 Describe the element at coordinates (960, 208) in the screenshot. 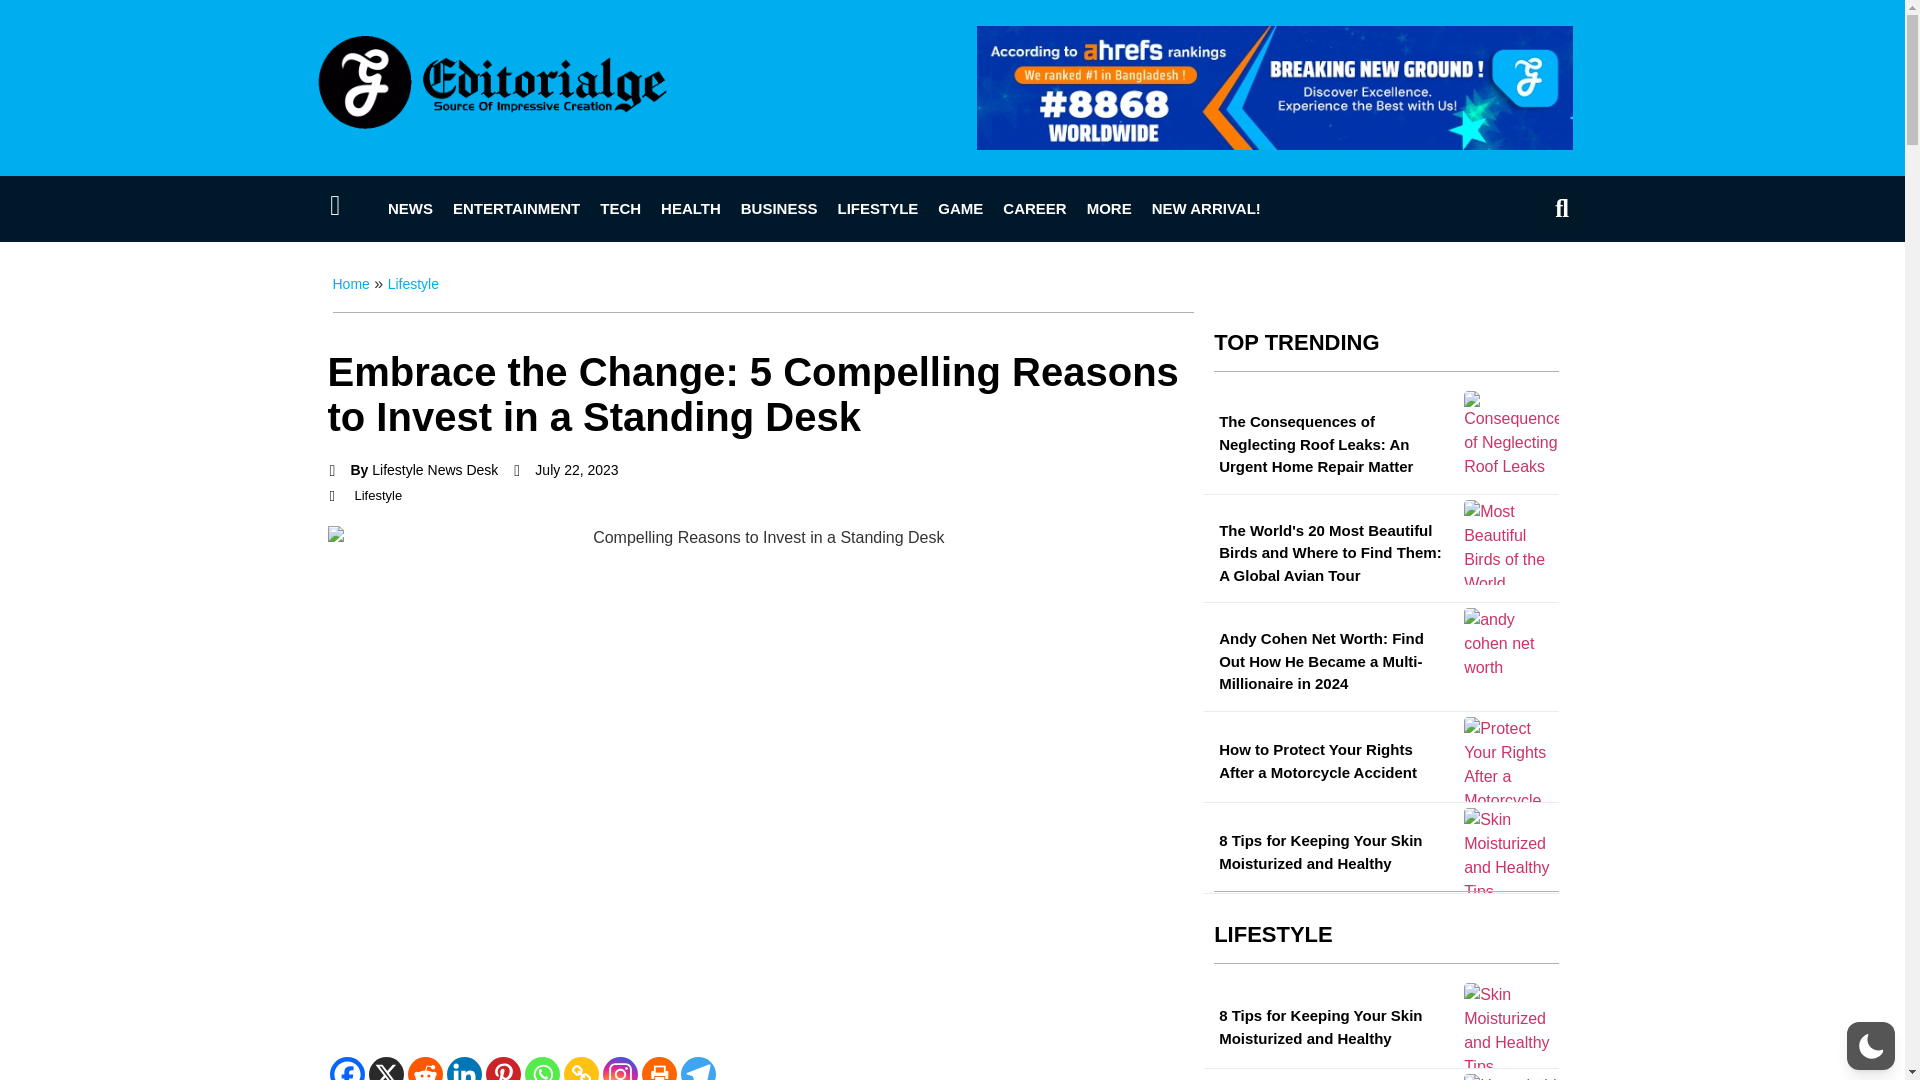

I see `GAME` at that location.